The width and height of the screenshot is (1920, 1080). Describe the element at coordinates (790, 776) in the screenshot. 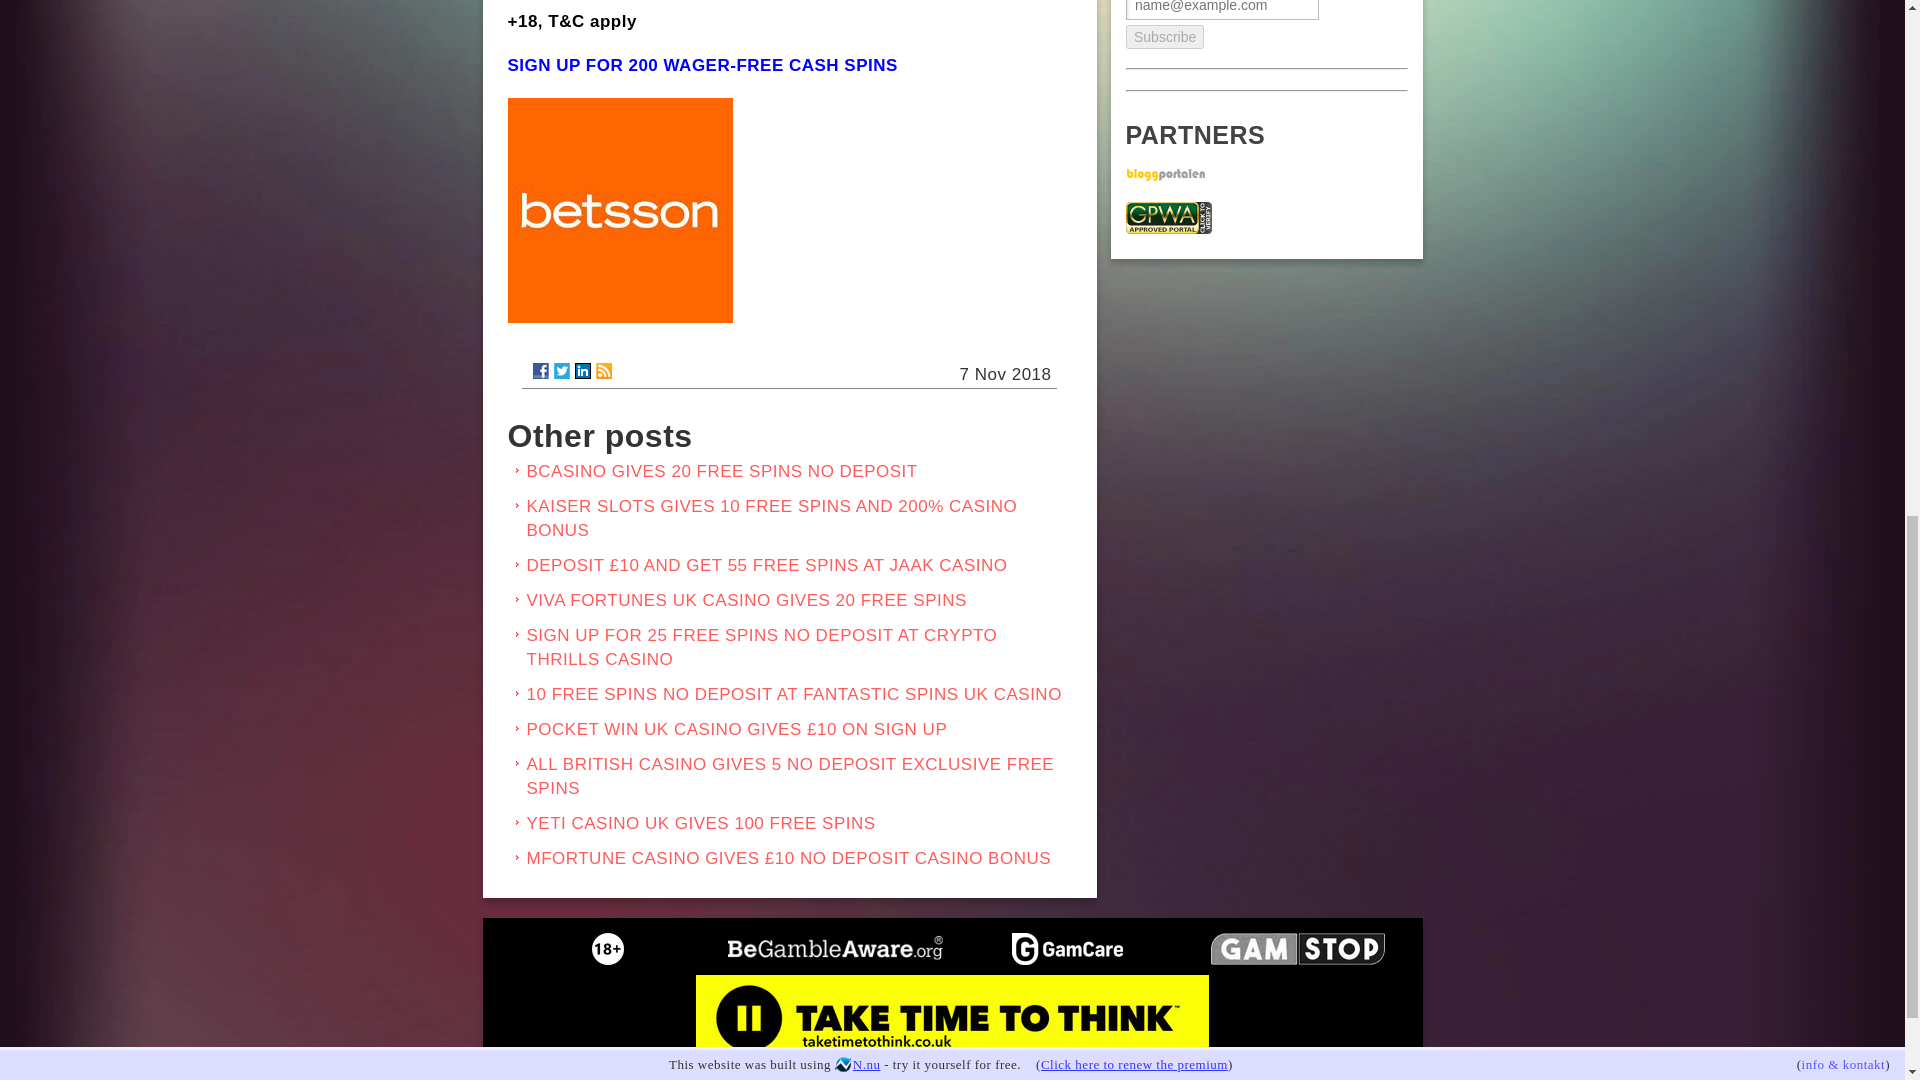

I see `ALL BRITISH CASINO GIVES 5 NO DEPOSIT EXCLUSIVE FREE SPINS` at that location.